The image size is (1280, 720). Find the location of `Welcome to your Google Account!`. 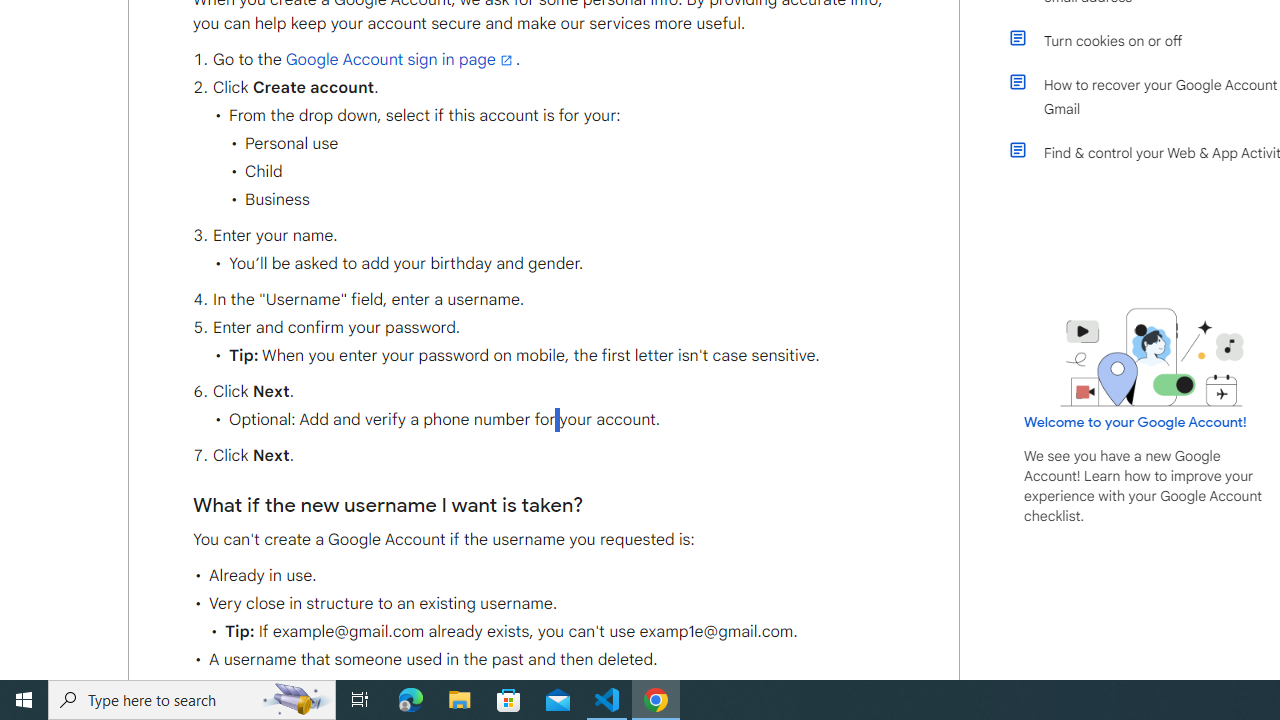

Welcome to your Google Account! is located at coordinates (1135, 422).